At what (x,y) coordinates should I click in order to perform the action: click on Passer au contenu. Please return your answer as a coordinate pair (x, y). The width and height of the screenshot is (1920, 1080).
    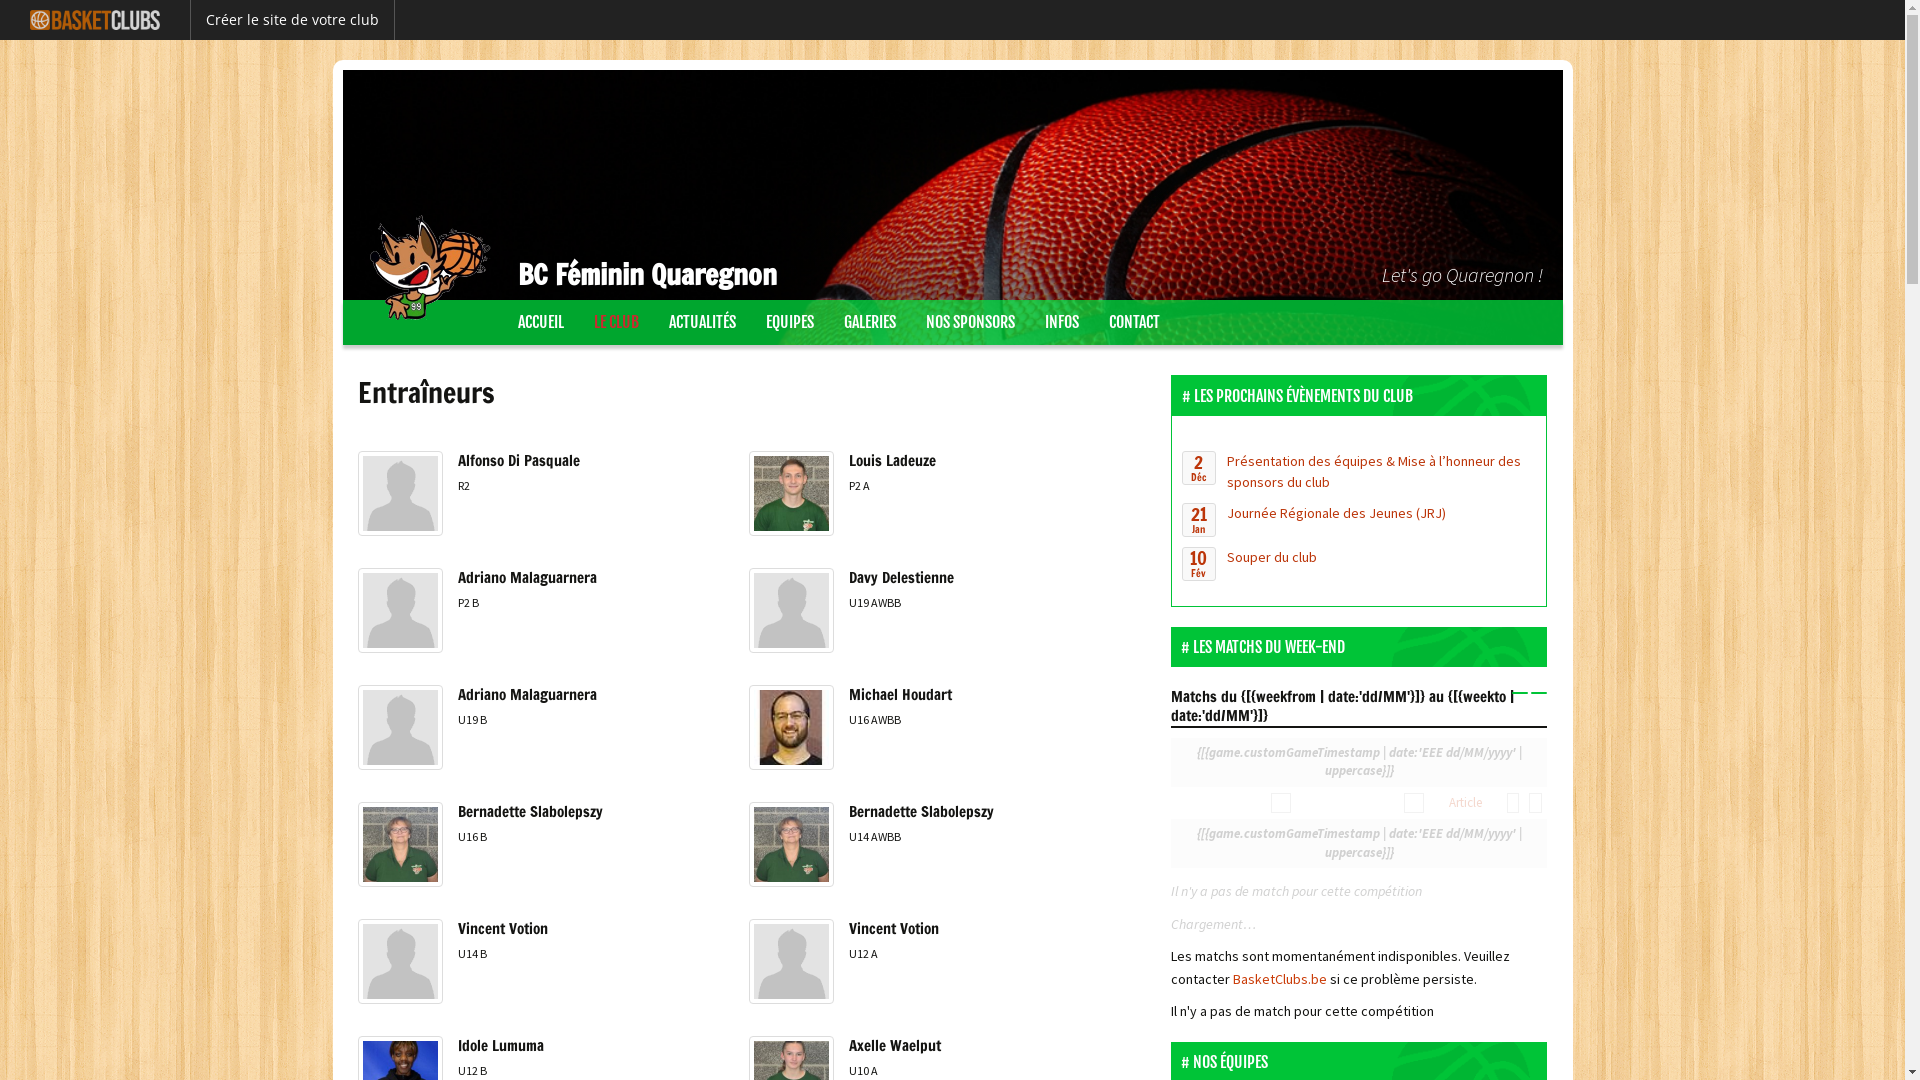
    Looking at the image, I should click on (400, 312).